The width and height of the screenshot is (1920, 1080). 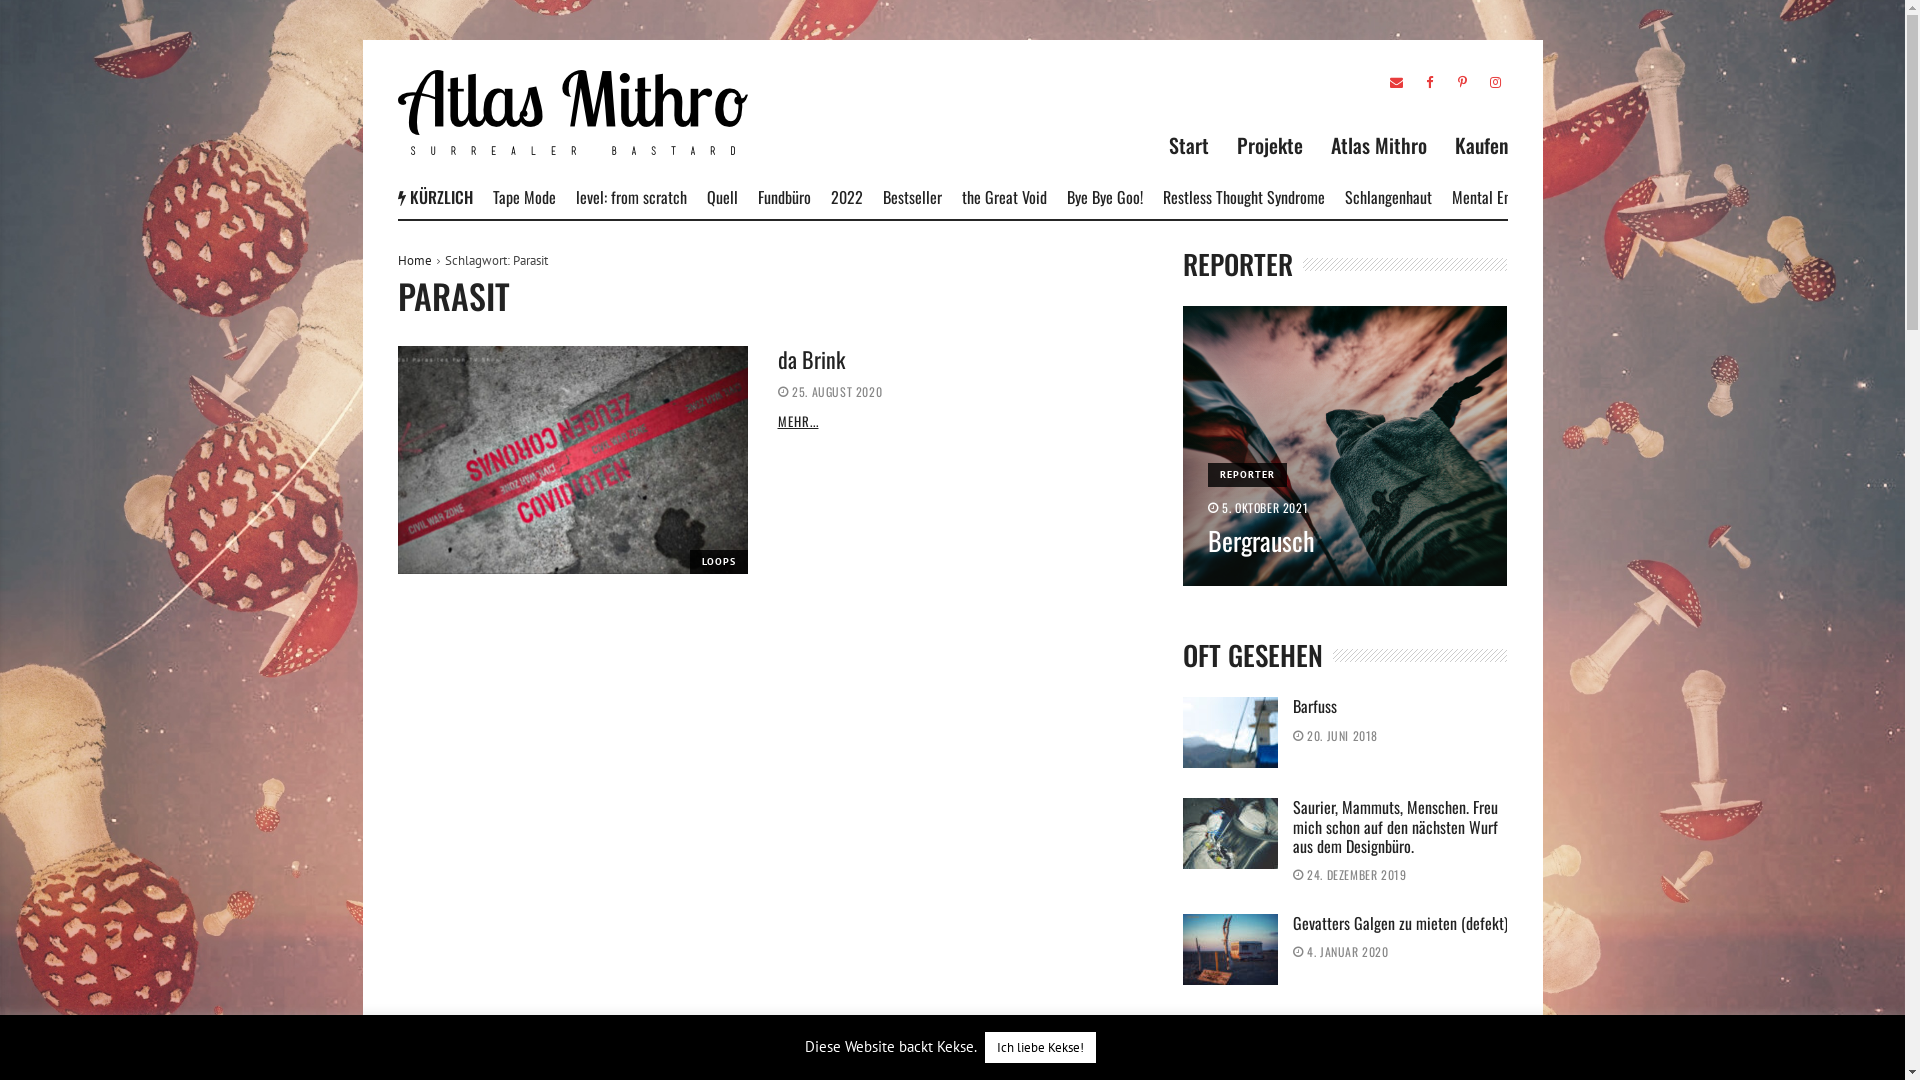 I want to click on Toroidal Galaxies, so click(x=542, y=197).